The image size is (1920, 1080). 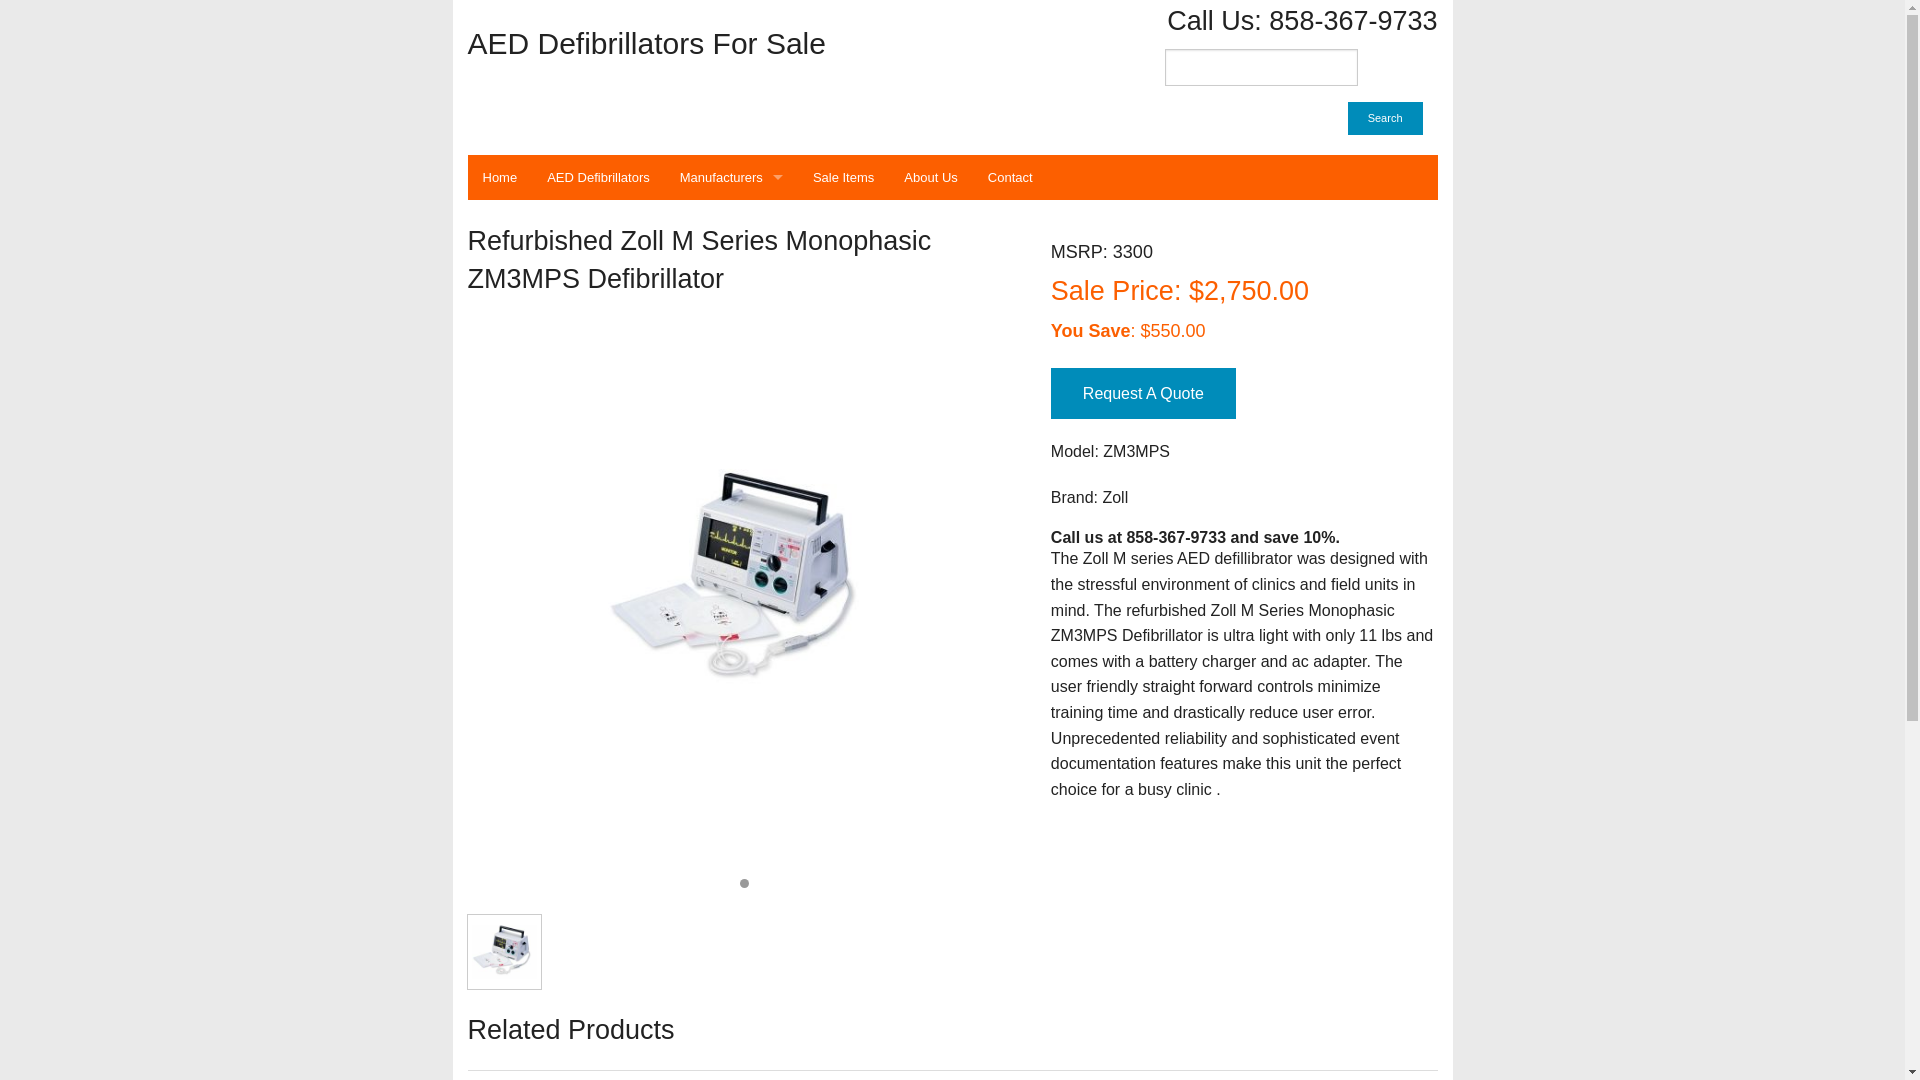 What do you see at coordinates (500, 177) in the screenshot?
I see `Home` at bounding box center [500, 177].